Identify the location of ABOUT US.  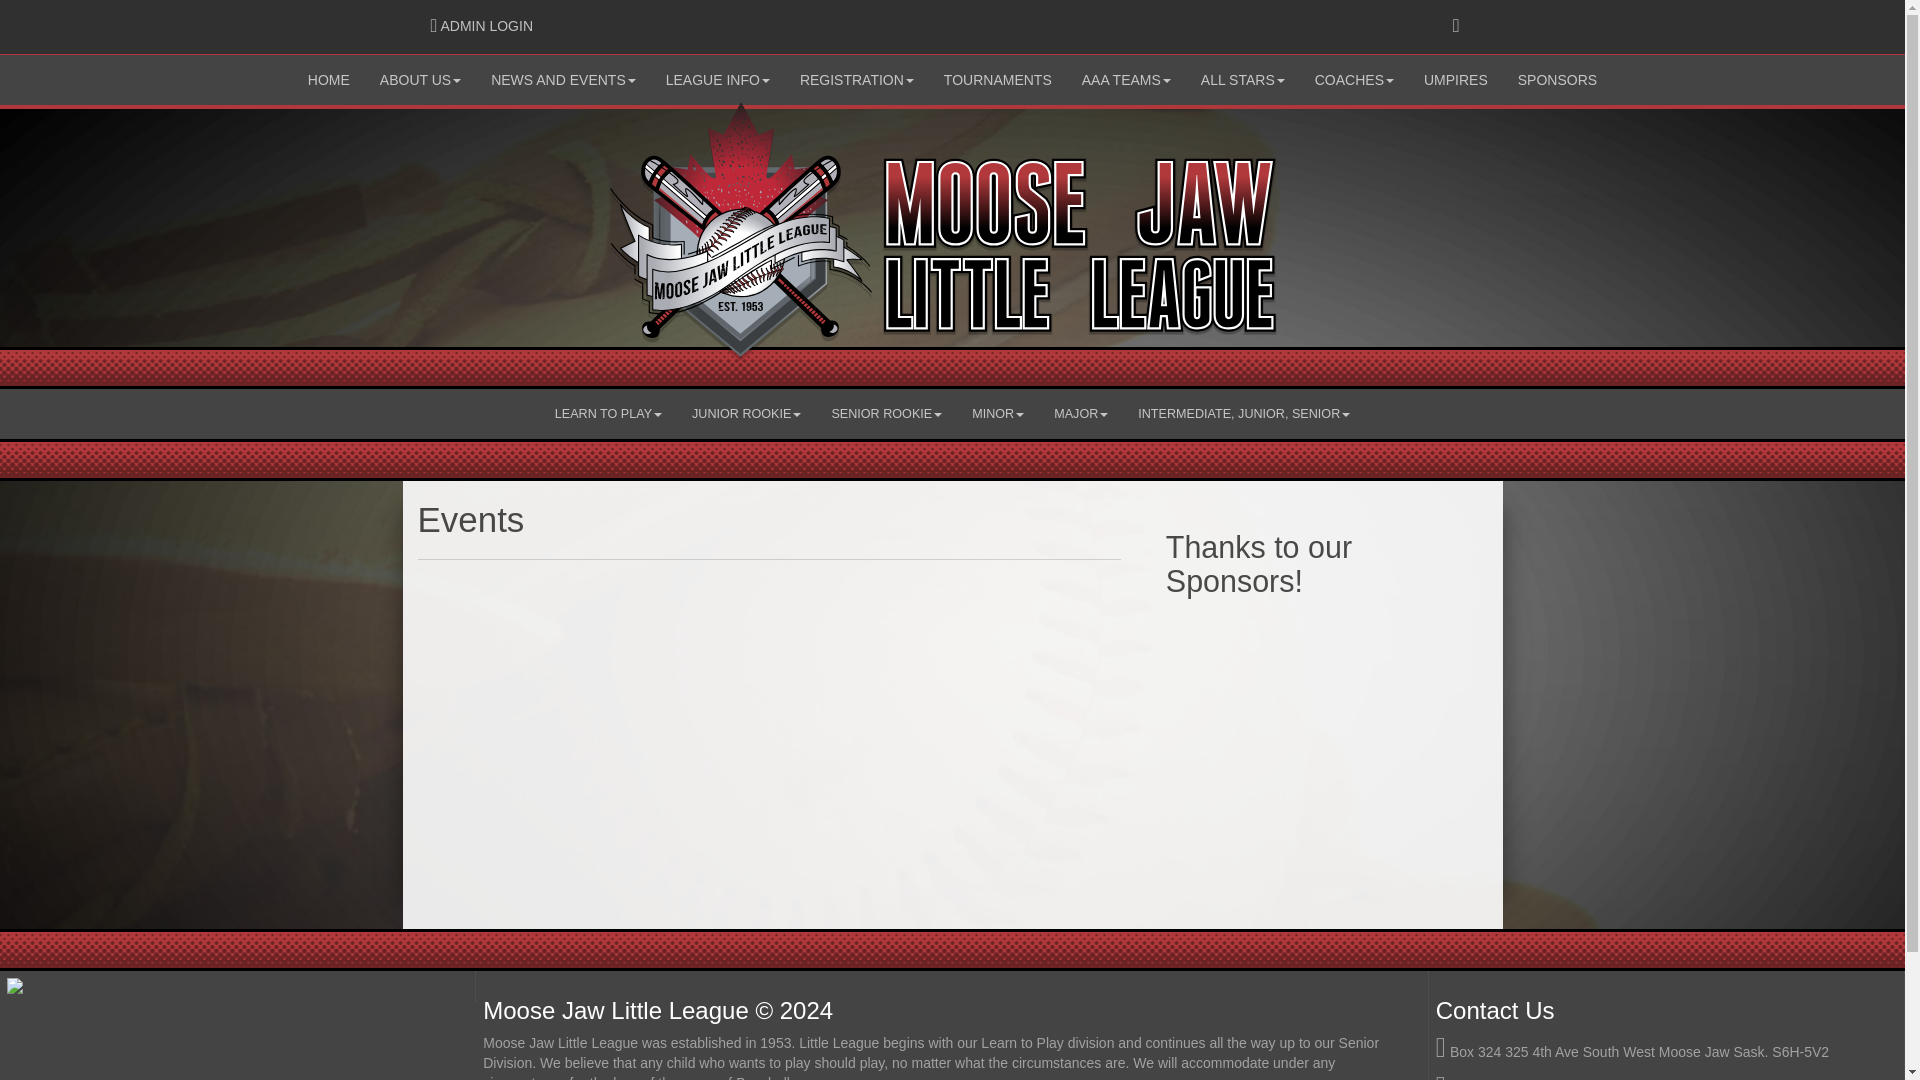
(998, 80).